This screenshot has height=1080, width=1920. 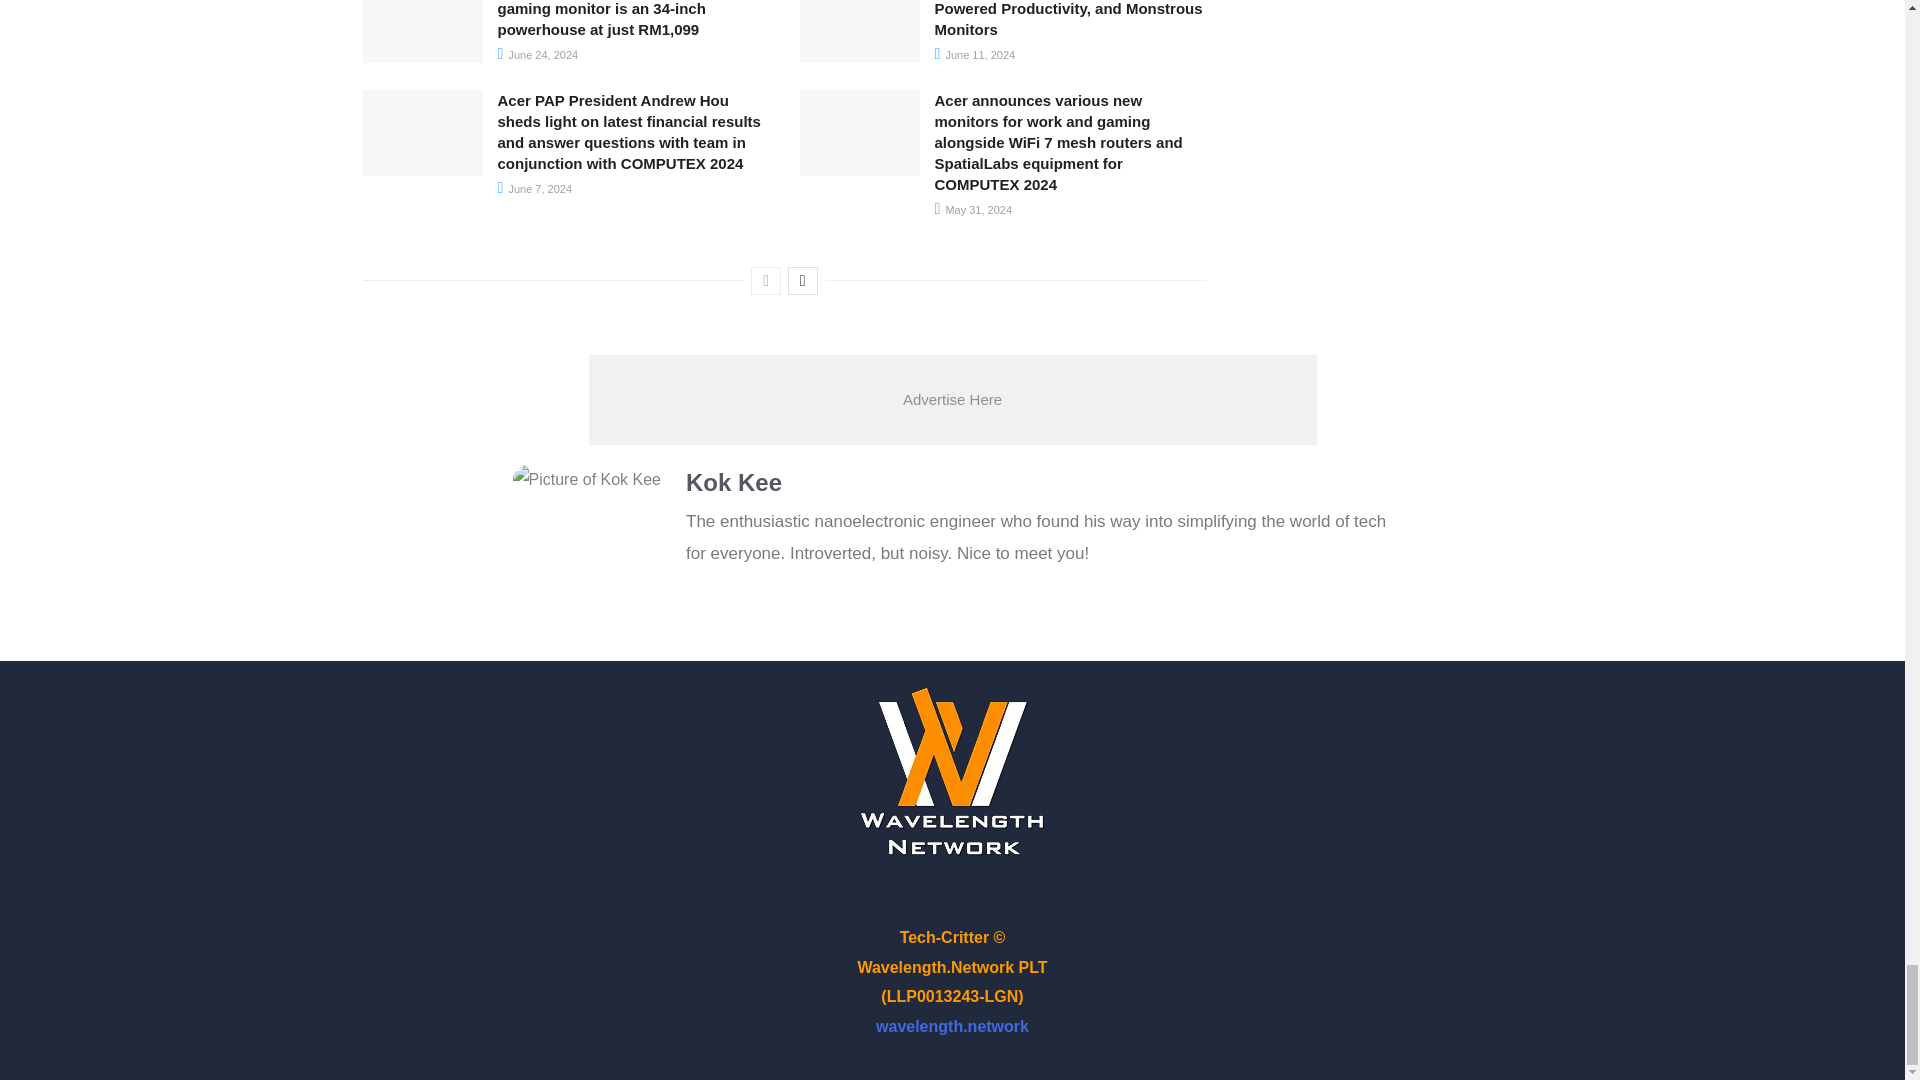 What do you see at coordinates (766, 280) in the screenshot?
I see `Previous` at bounding box center [766, 280].